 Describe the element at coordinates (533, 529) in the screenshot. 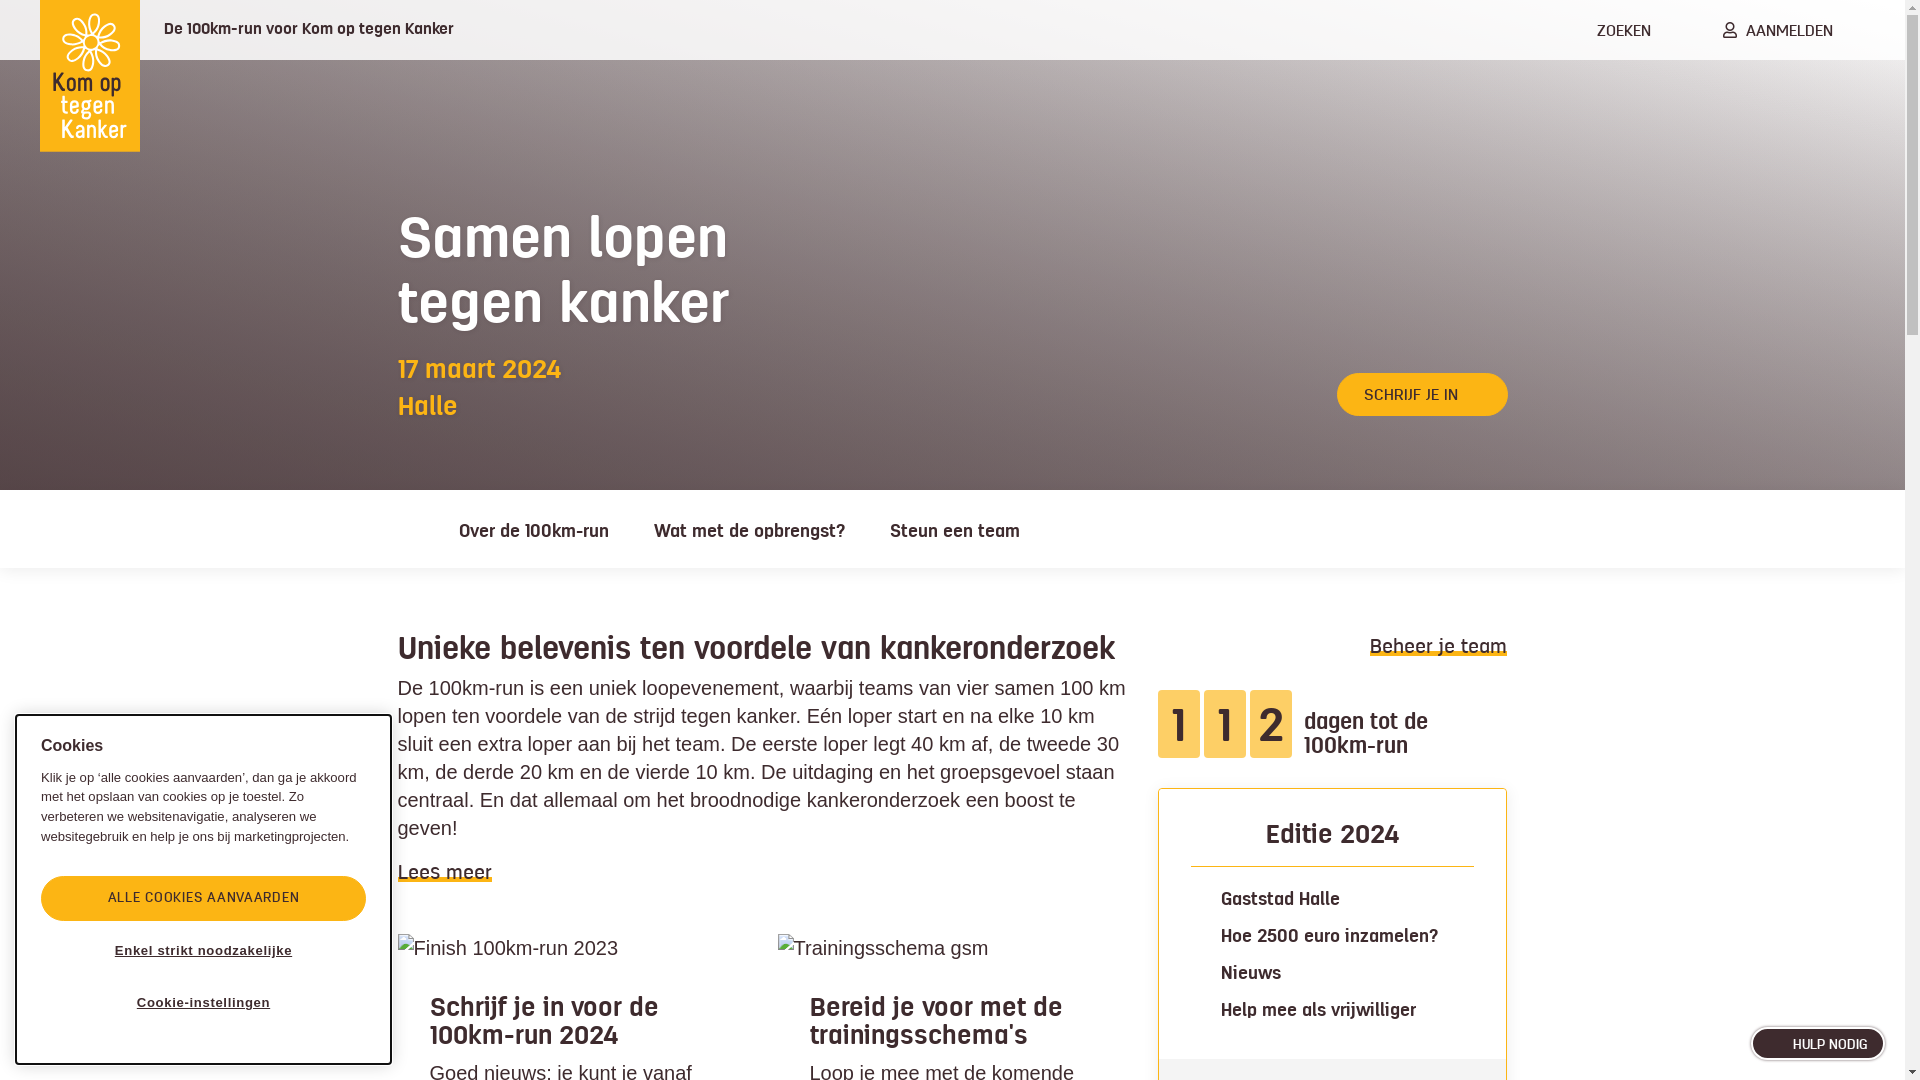

I see `Over de 100km-run` at that location.